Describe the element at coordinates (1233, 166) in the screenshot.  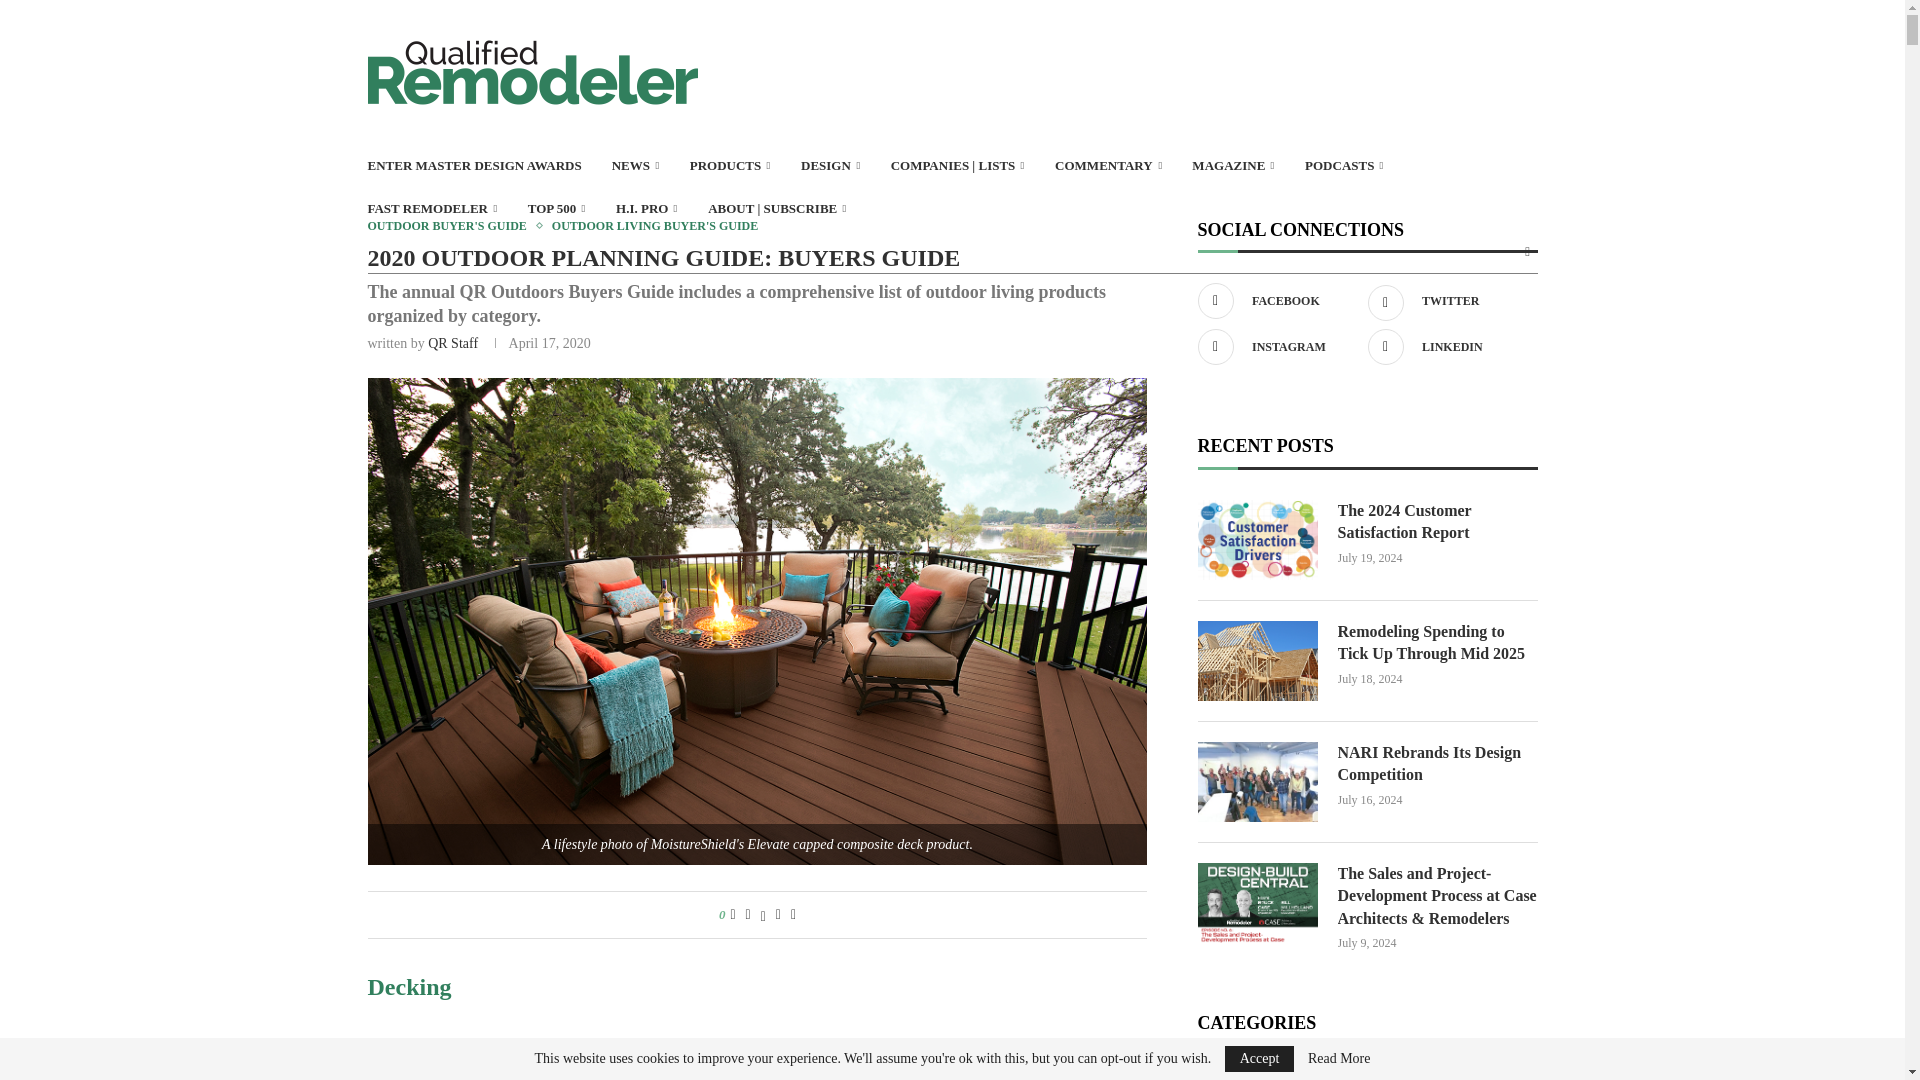
I see `MAGAZINE` at that location.